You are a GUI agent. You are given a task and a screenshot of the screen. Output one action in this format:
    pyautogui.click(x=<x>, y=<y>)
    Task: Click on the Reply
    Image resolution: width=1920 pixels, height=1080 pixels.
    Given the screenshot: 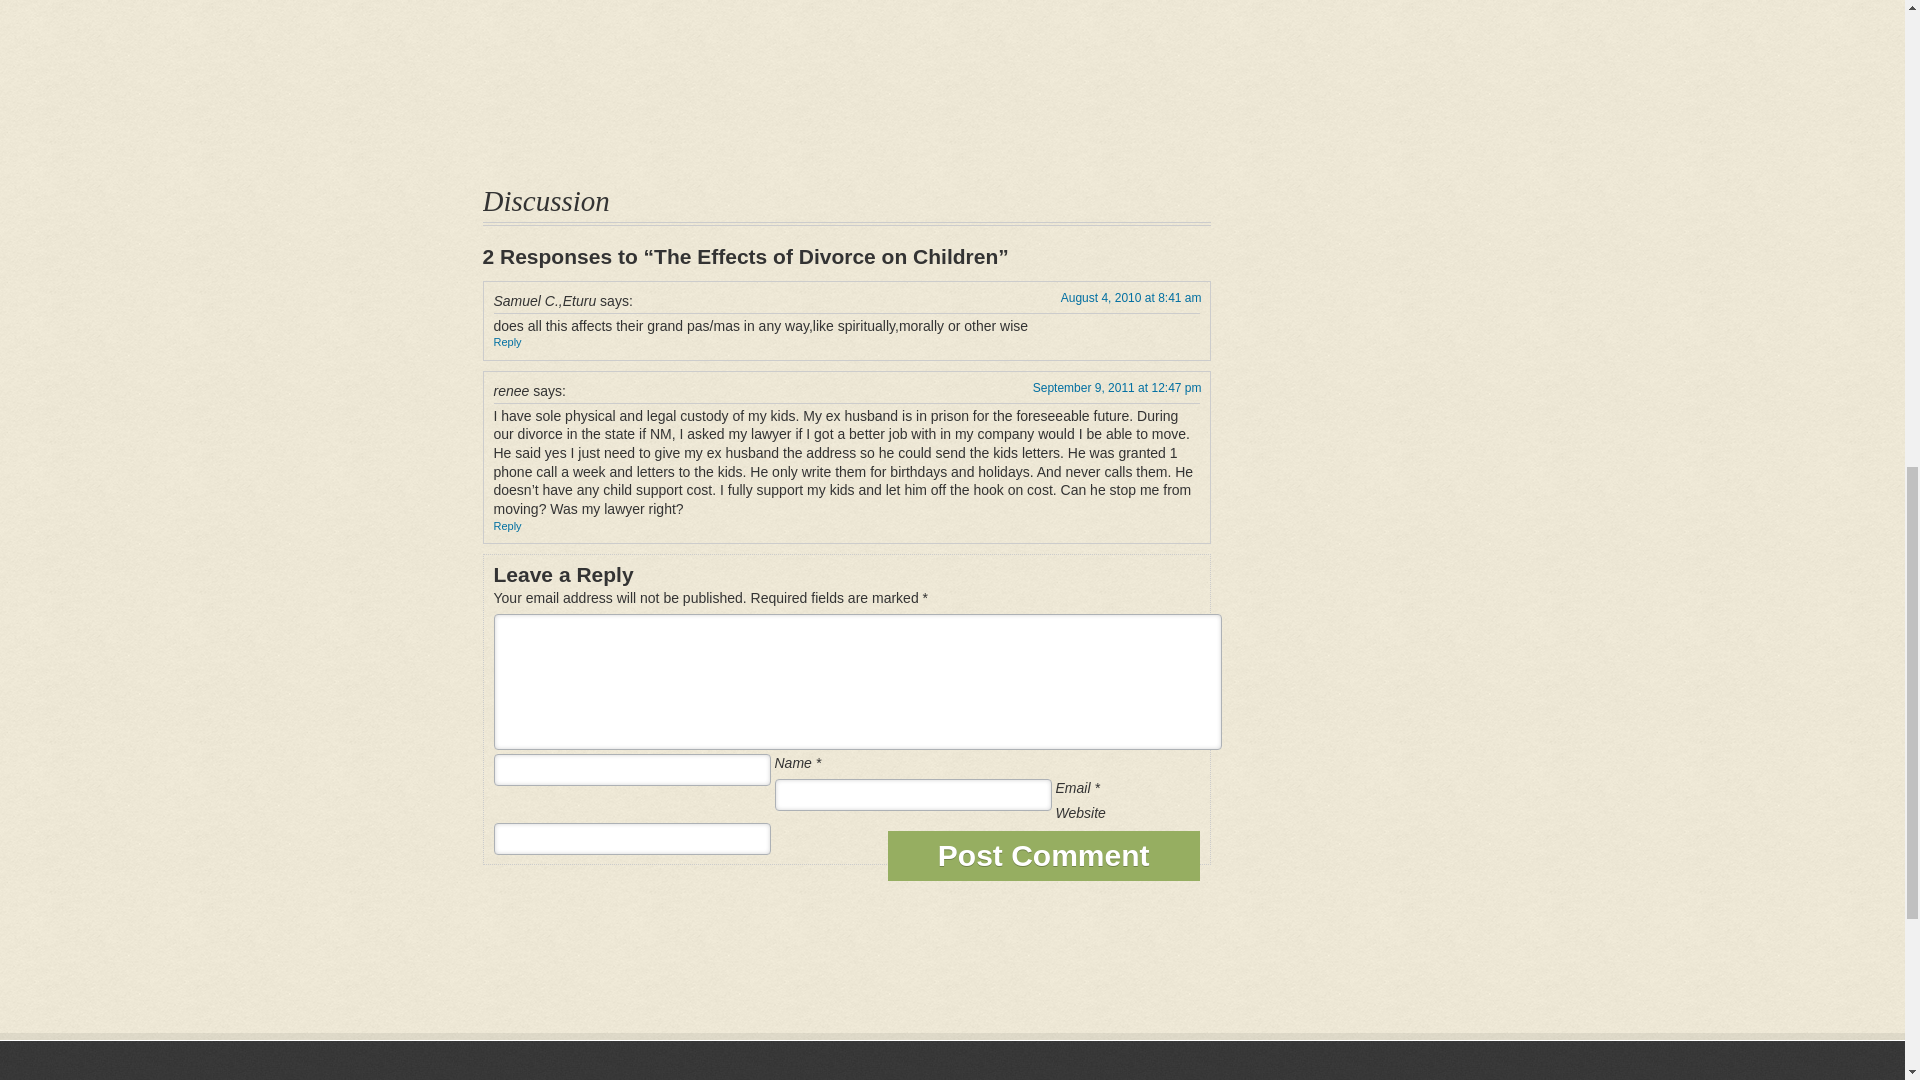 What is the action you would take?
    pyautogui.click(x=508, y=526)
    